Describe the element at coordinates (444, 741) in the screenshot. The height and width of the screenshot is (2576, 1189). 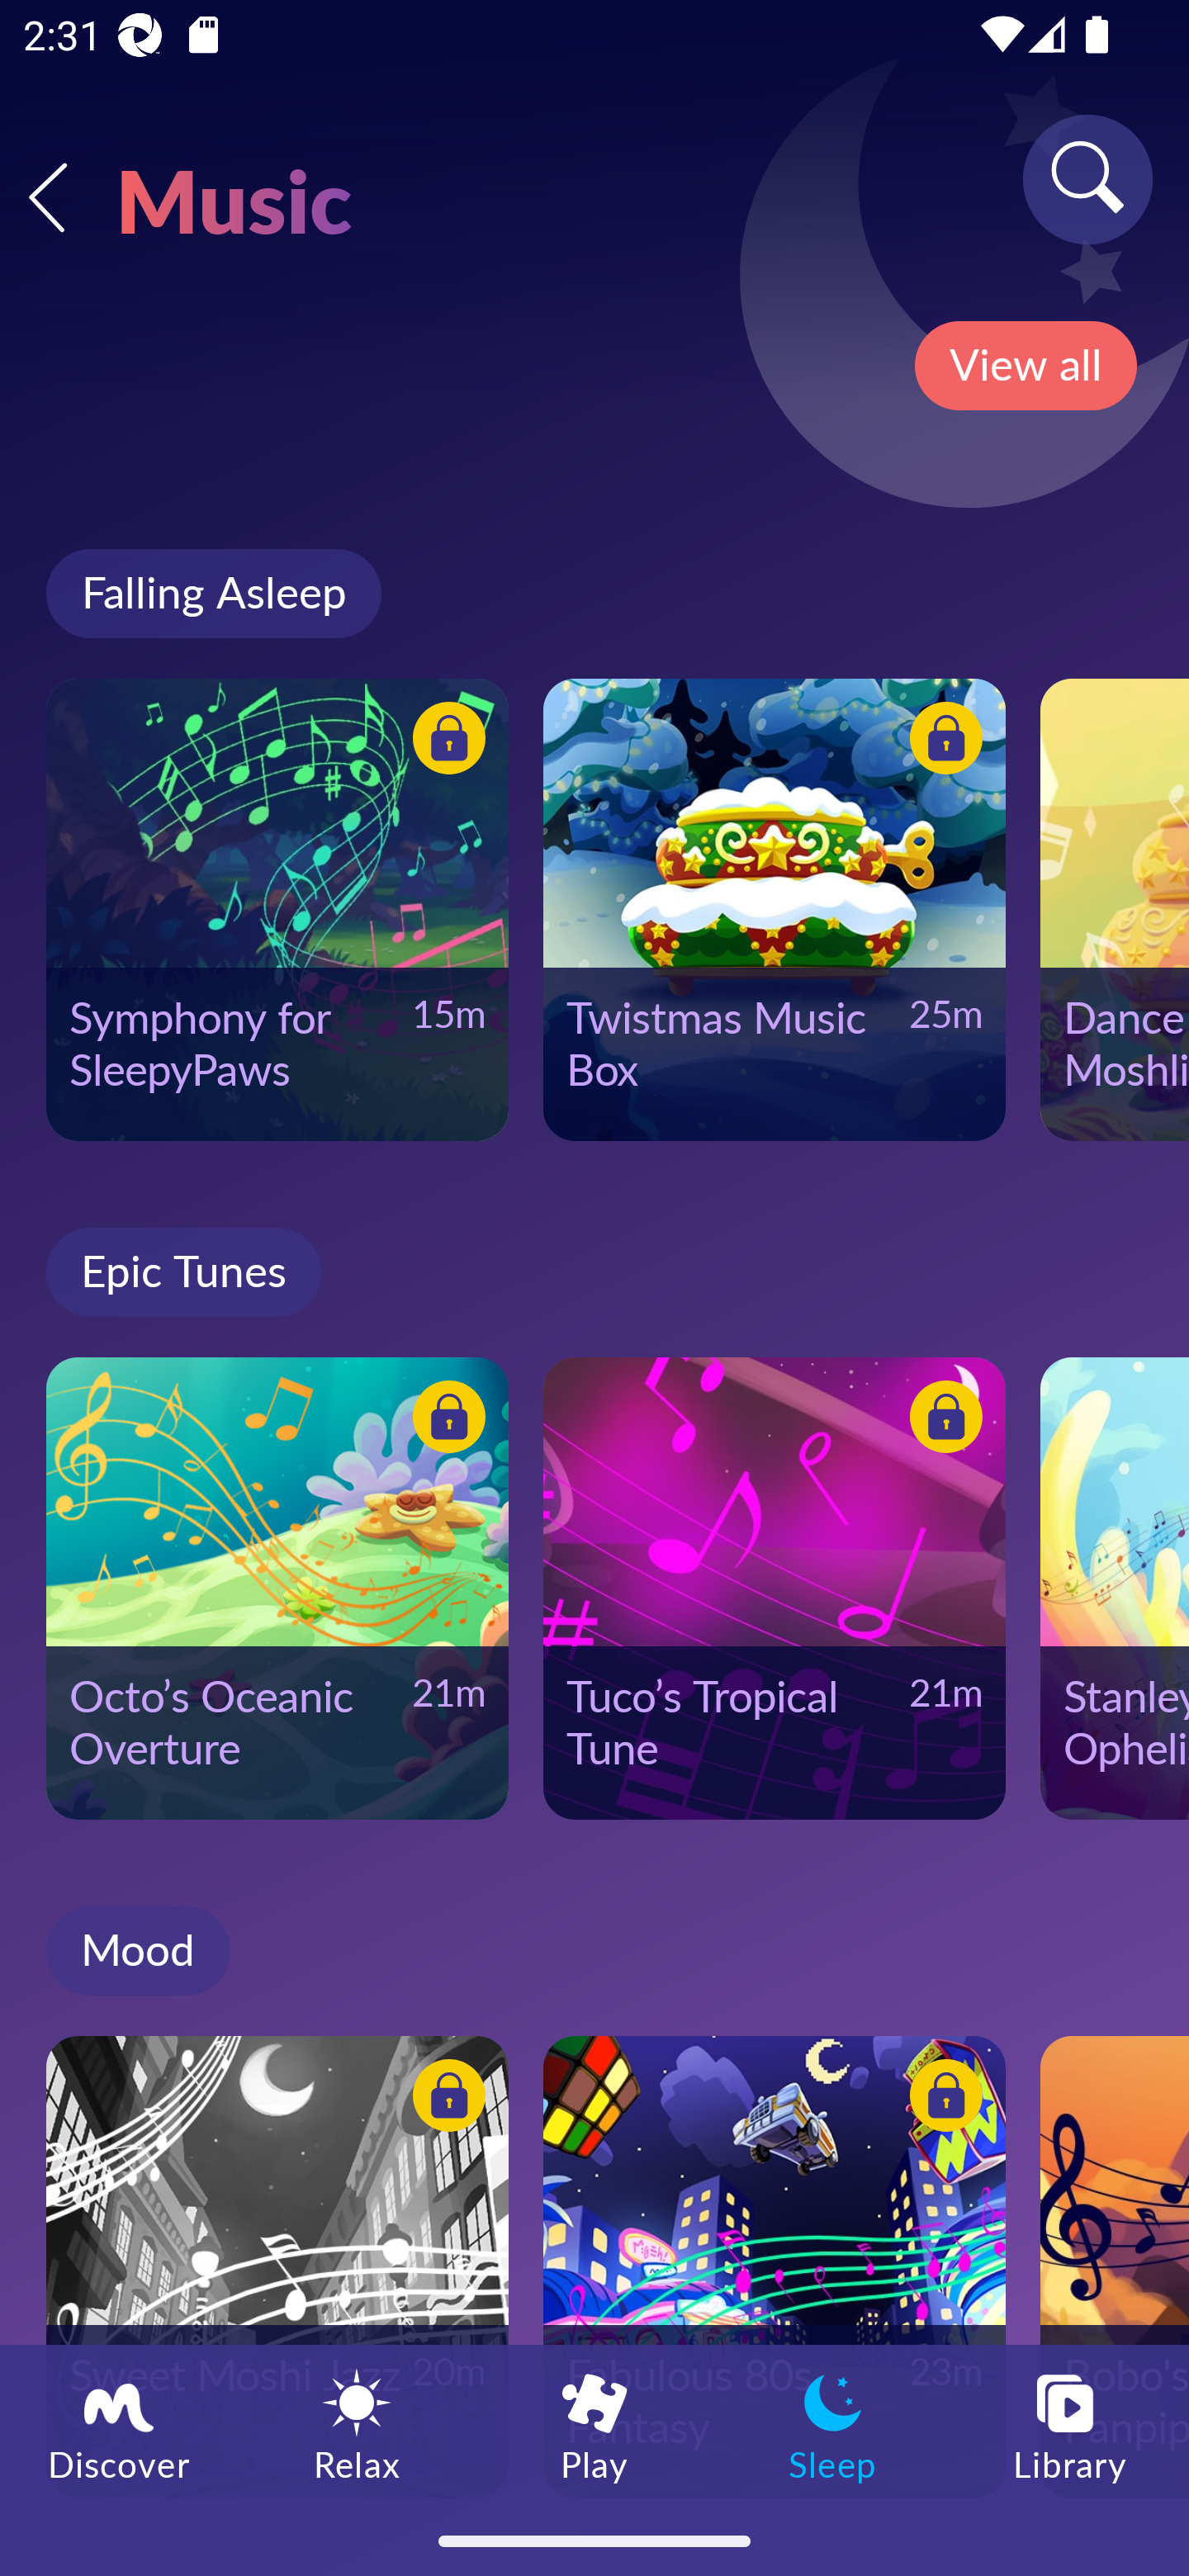
I see `Button` at that location.